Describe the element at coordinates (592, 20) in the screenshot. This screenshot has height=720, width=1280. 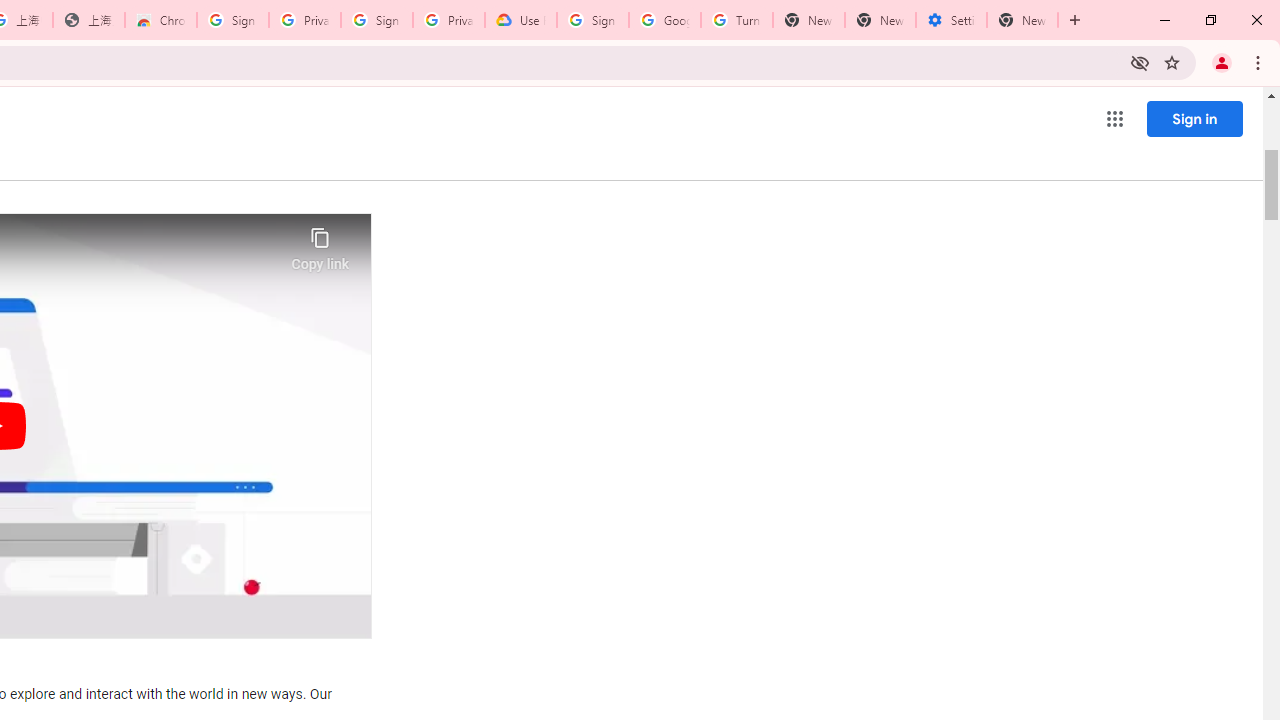
I see `Sign in - Google Accounts` at that location.